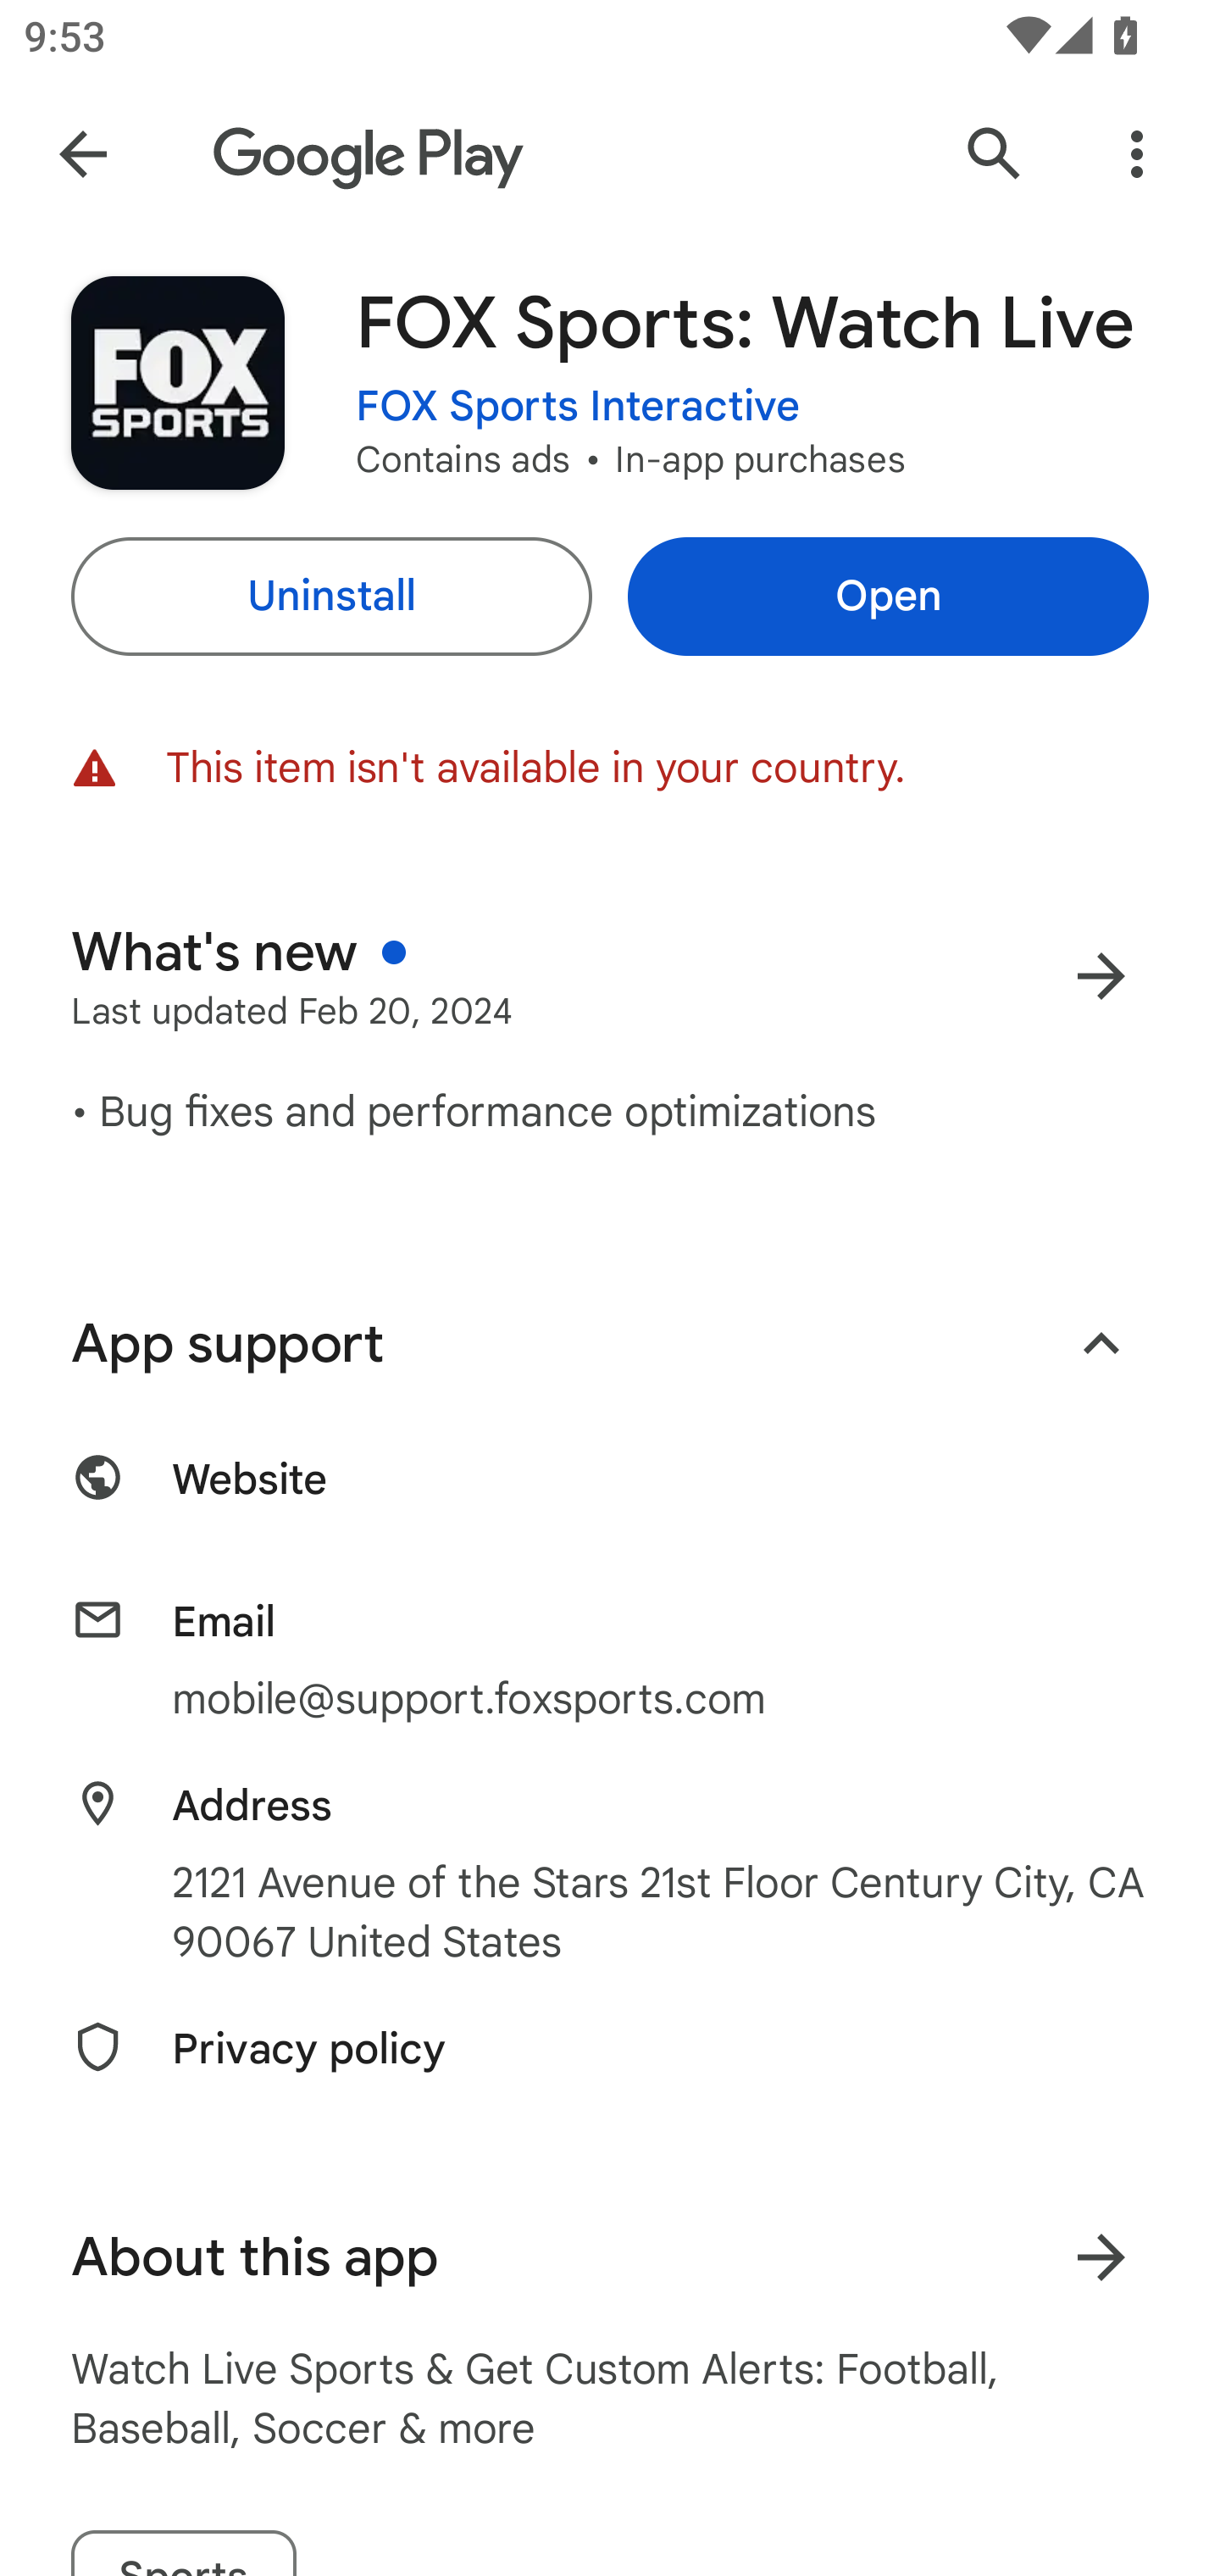 This screenshot has height=2576, width=1220. I want to click on Learn more About this app, so click(1101, 2257).